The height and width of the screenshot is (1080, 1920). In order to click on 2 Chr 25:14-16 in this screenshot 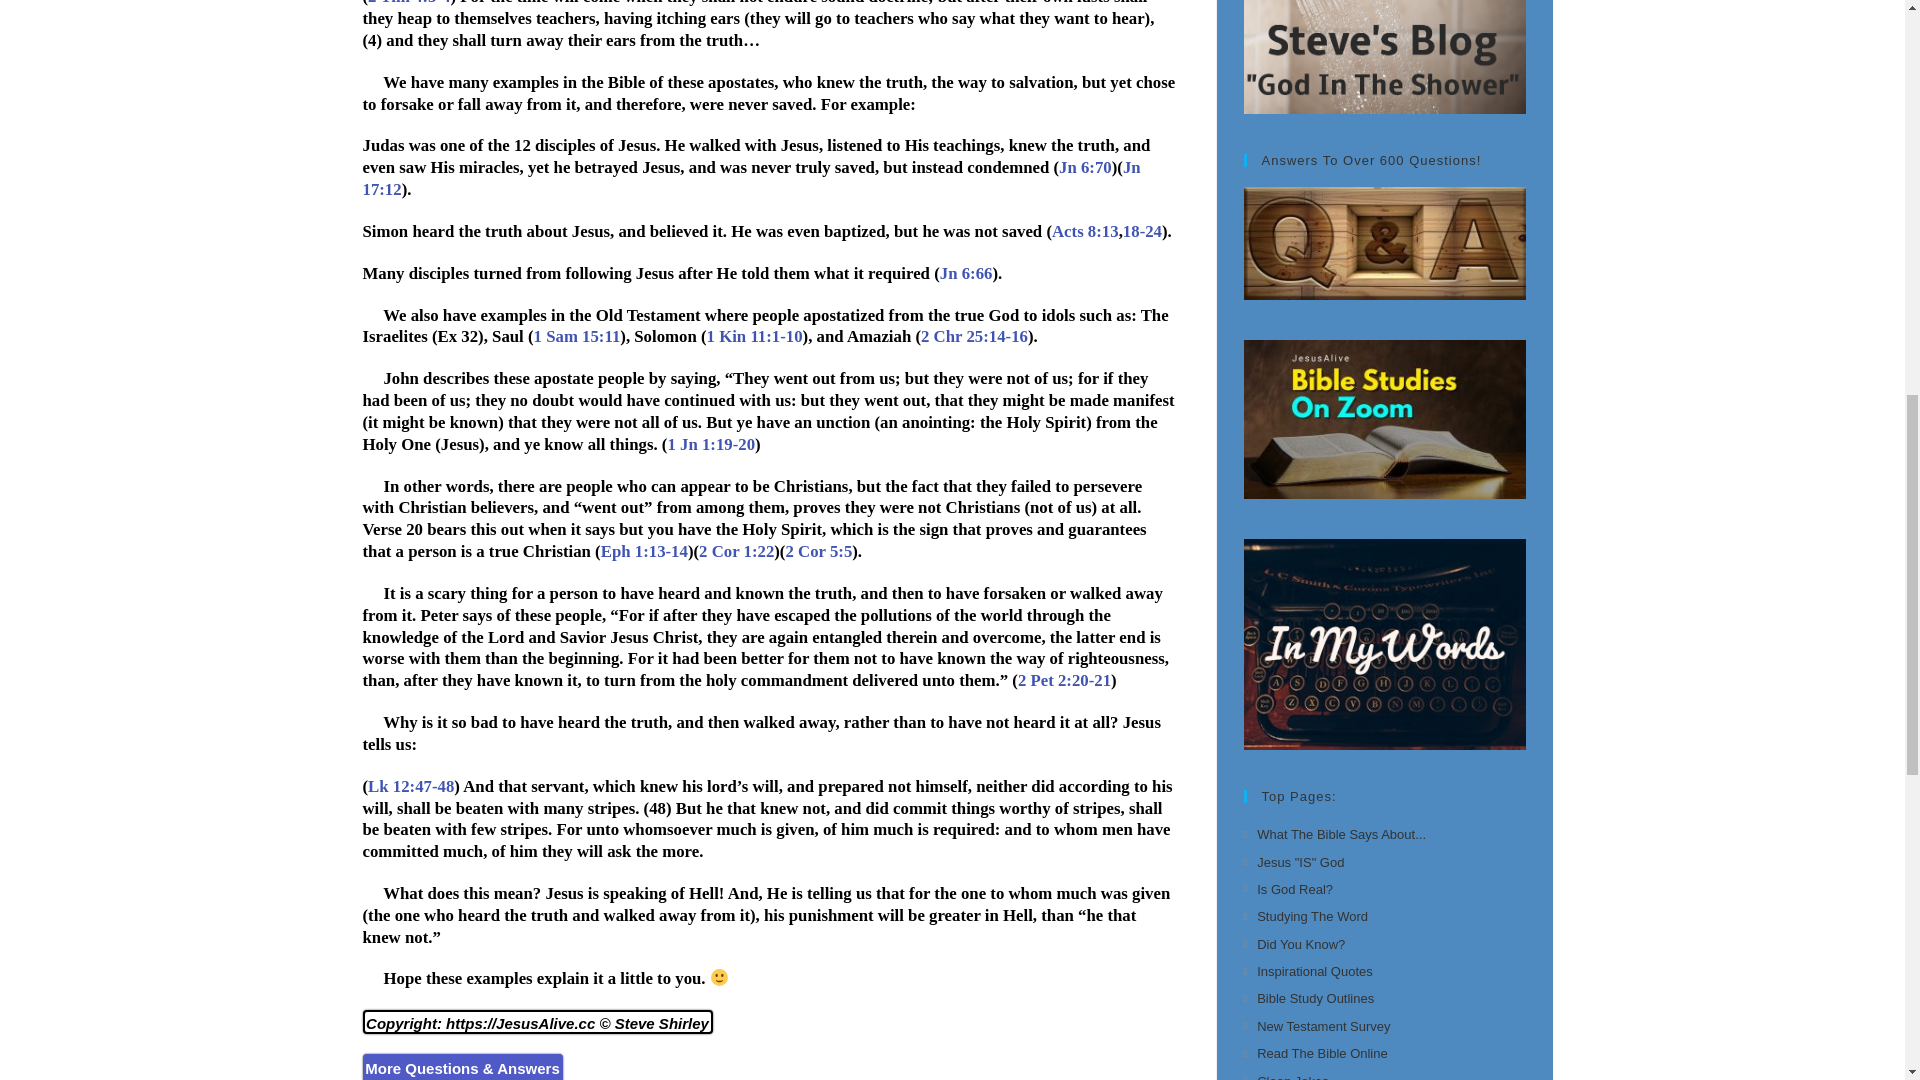, I will do `click(974, 336)`.